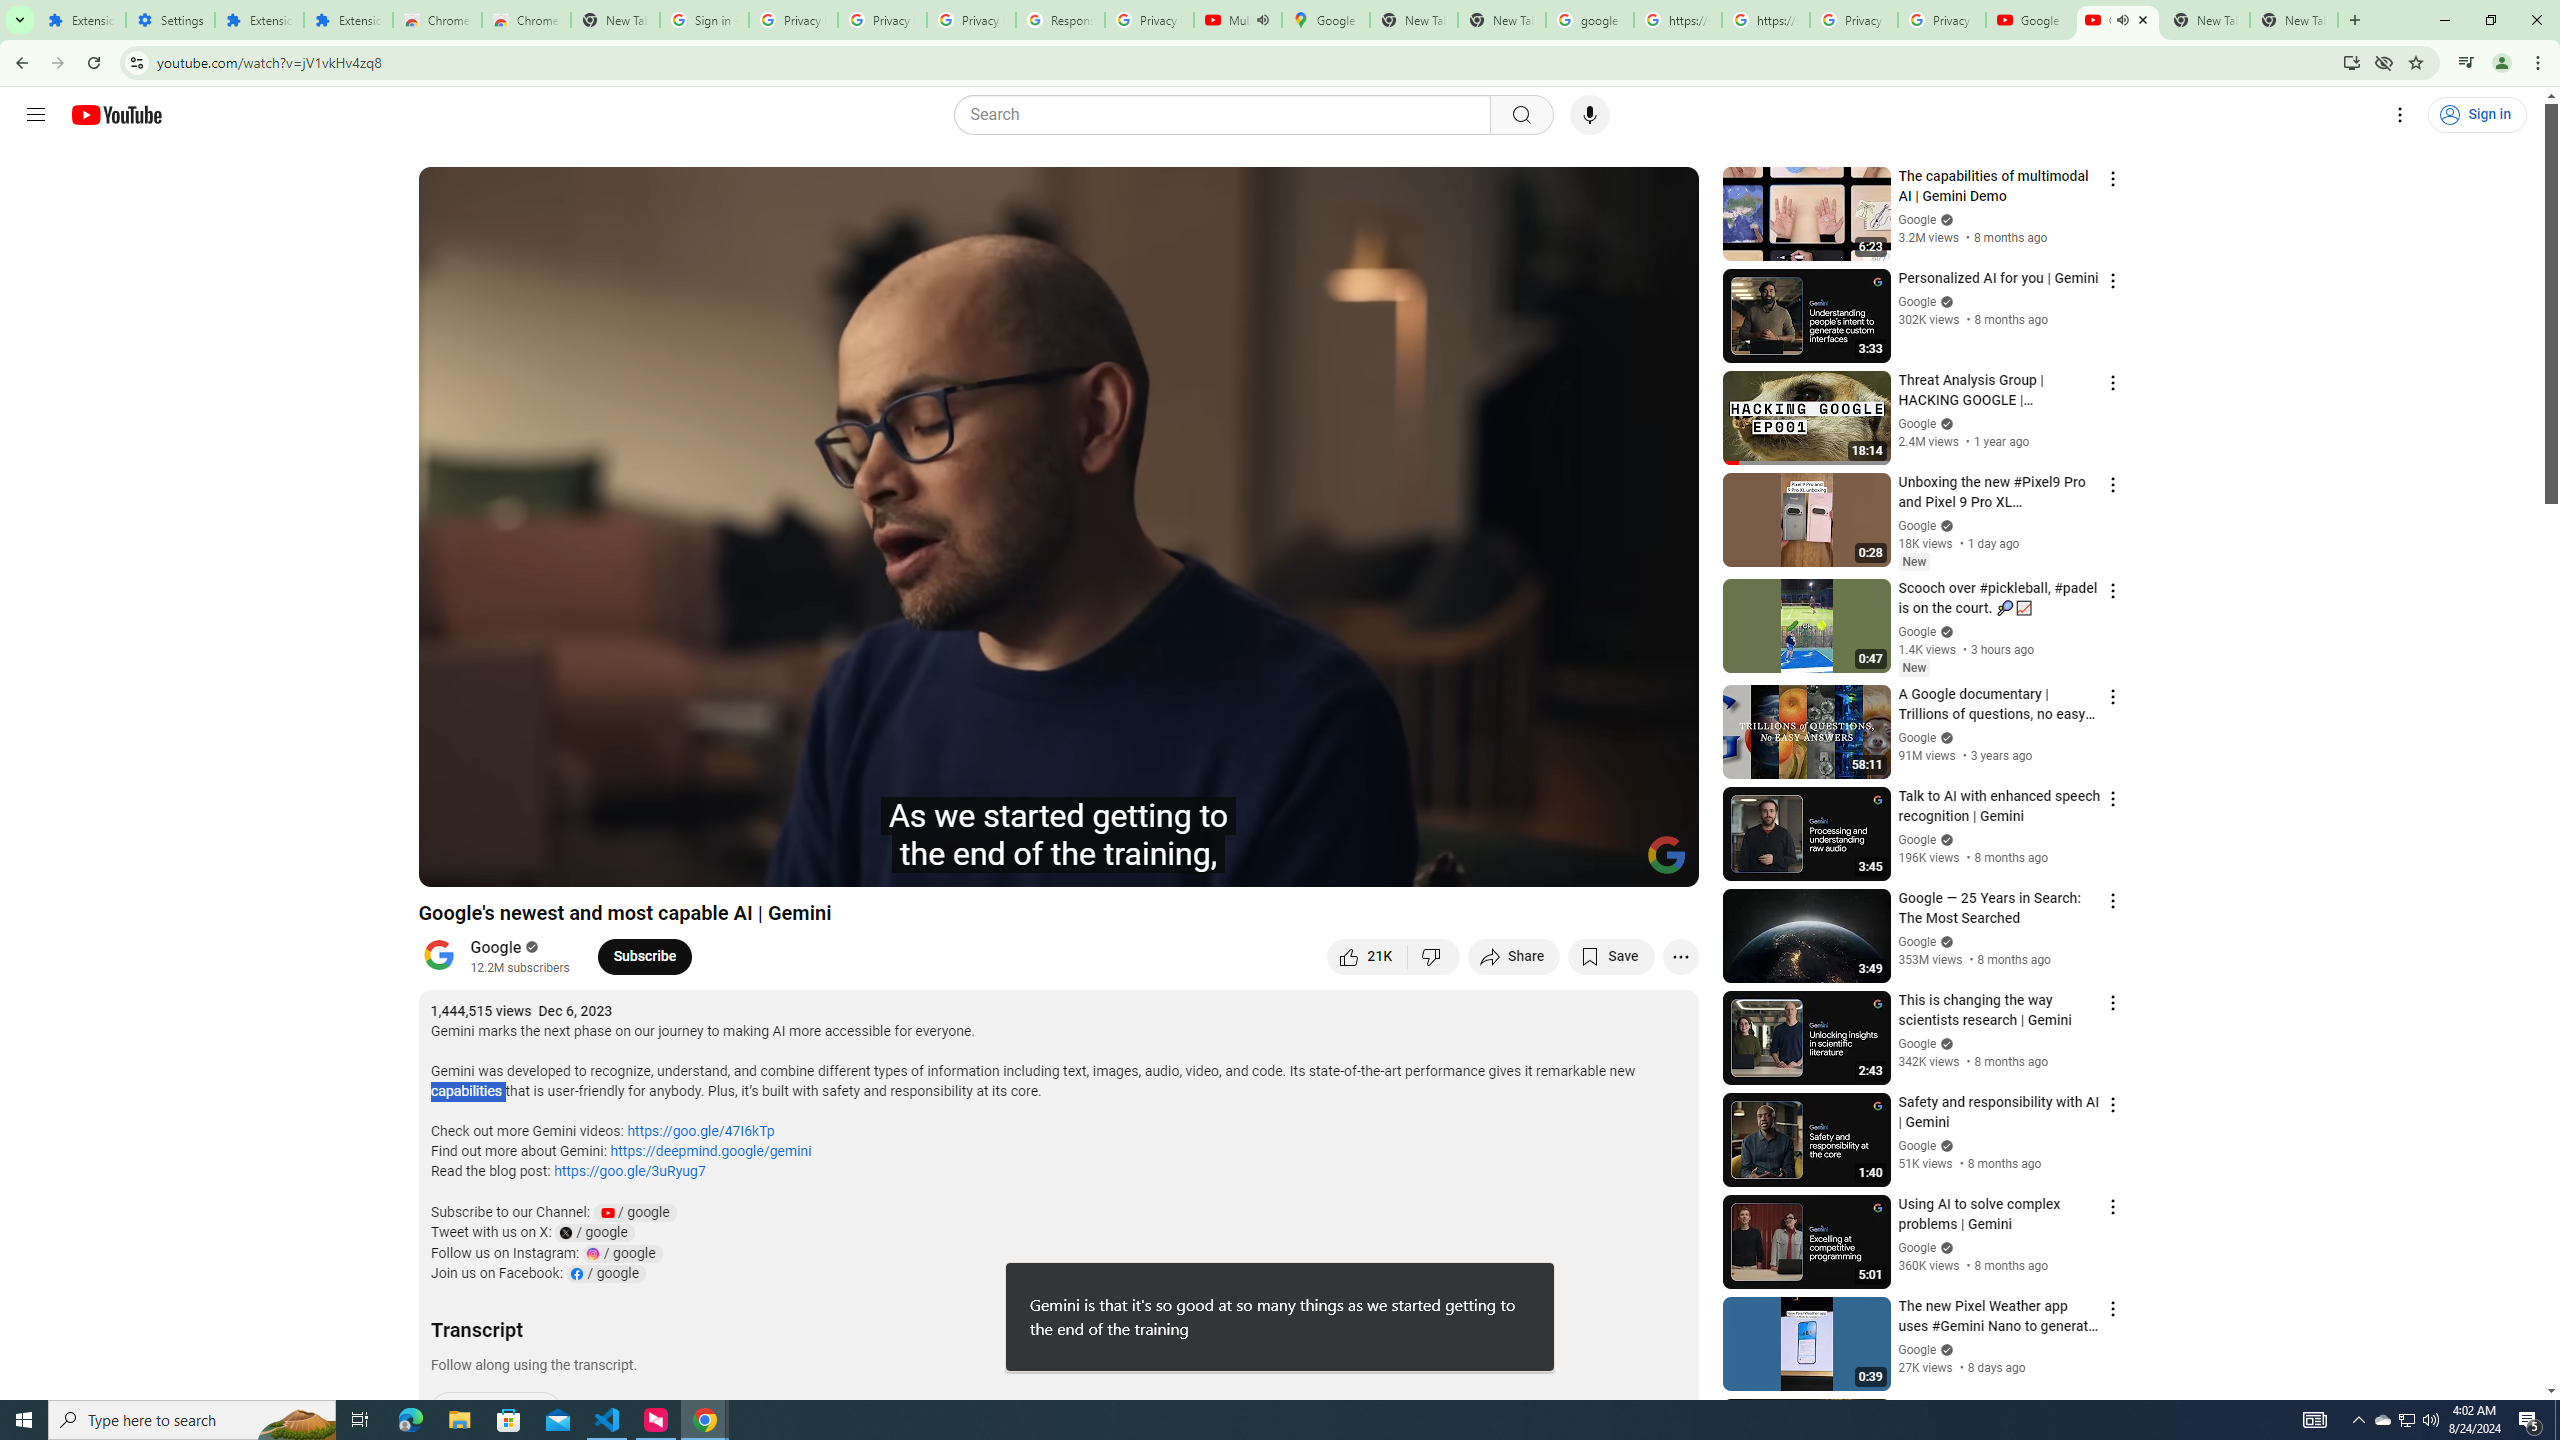  What do you see at coordinates (1470, 863) in the screenshot?
I see `Subtitles/closed captions unavailable` at bounding box center [1470, 863].